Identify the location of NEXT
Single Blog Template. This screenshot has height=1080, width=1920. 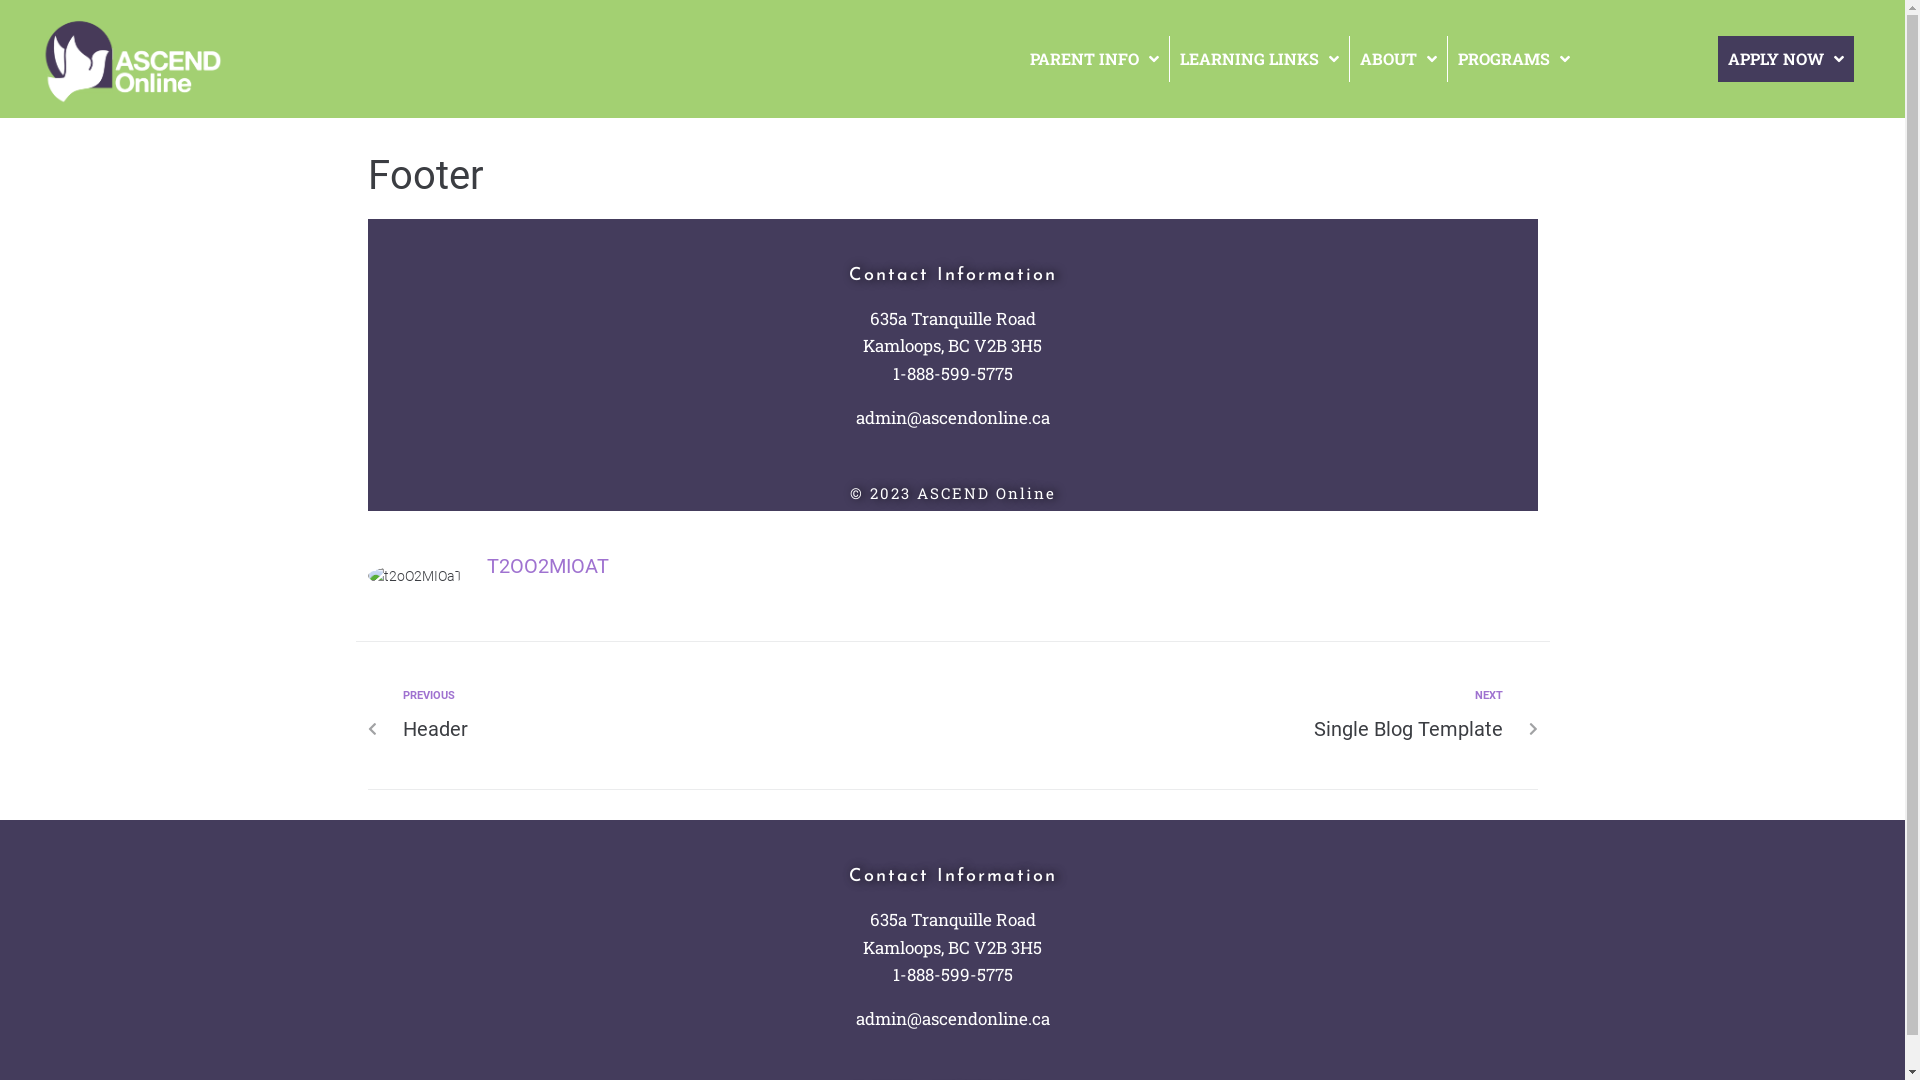
(1236, 716).